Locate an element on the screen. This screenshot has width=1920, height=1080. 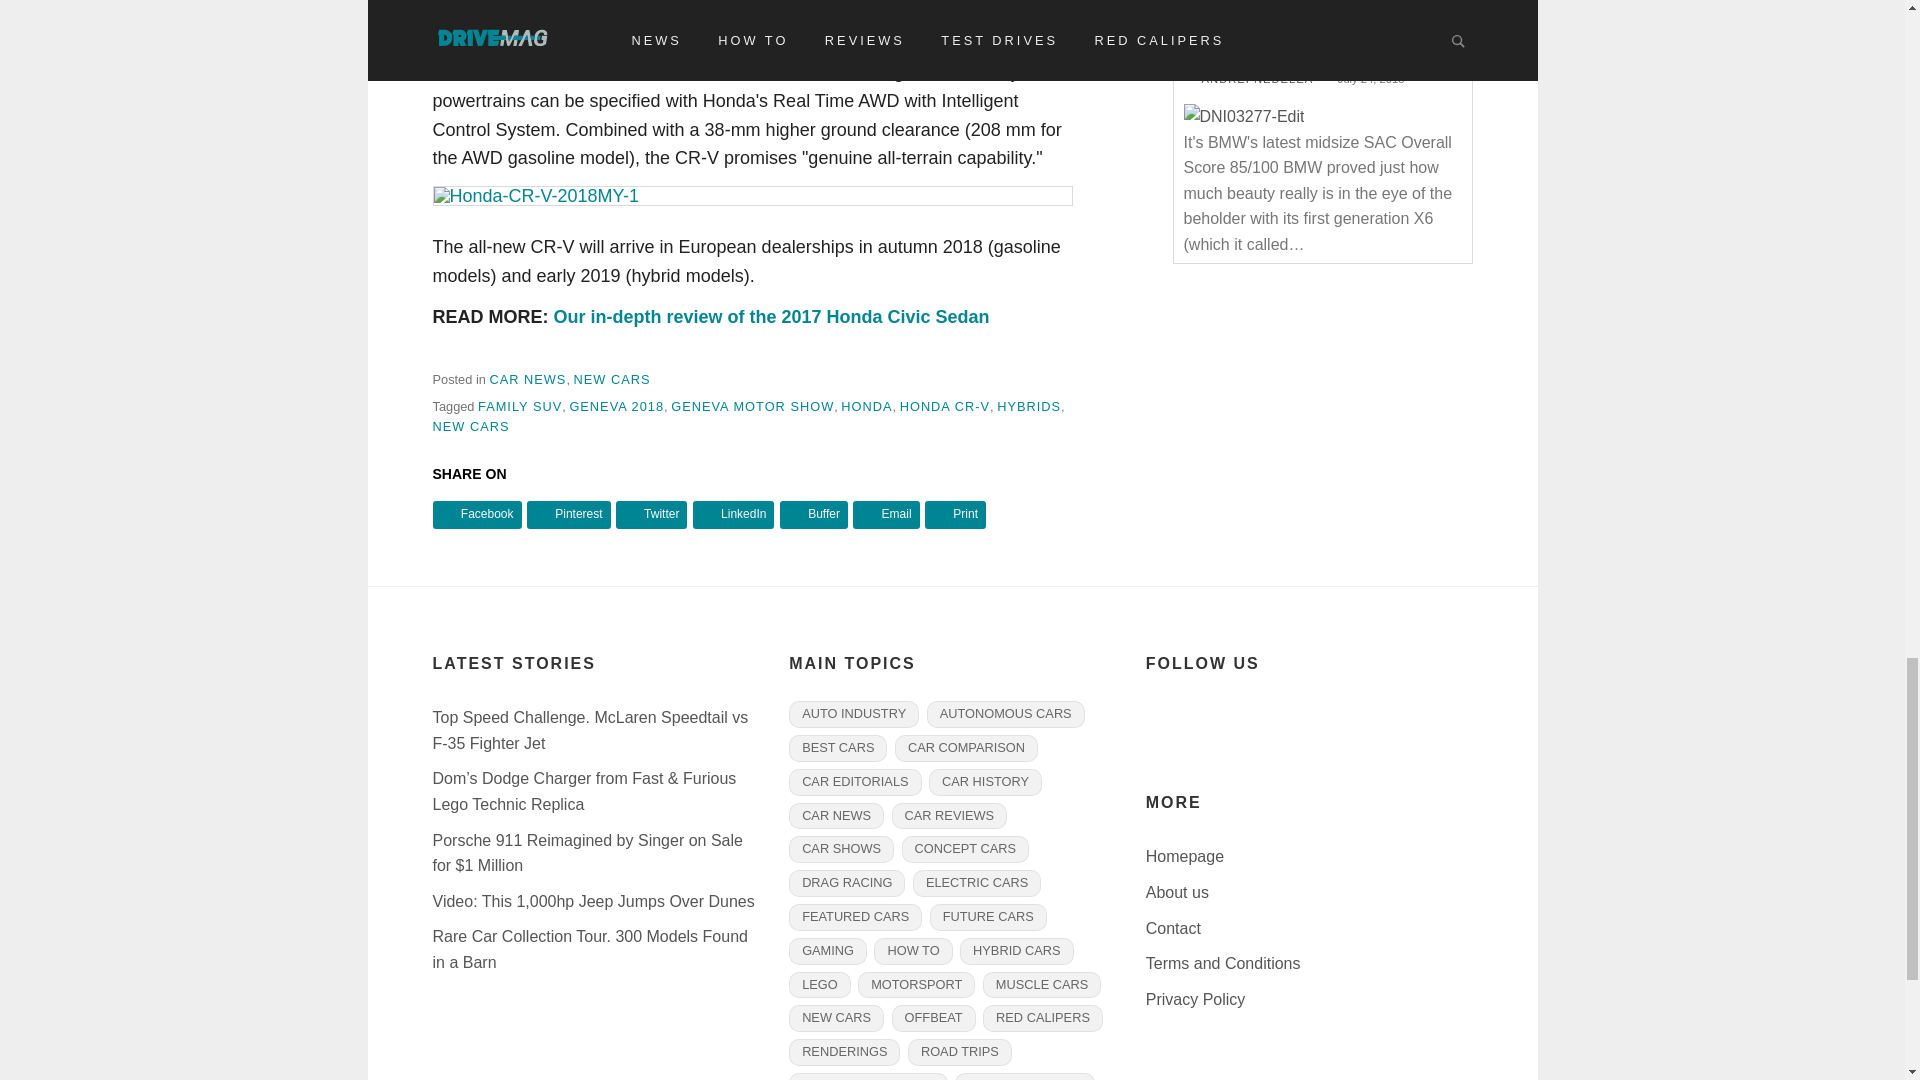
FAMILY SUV is located at coordinates (520, 406).